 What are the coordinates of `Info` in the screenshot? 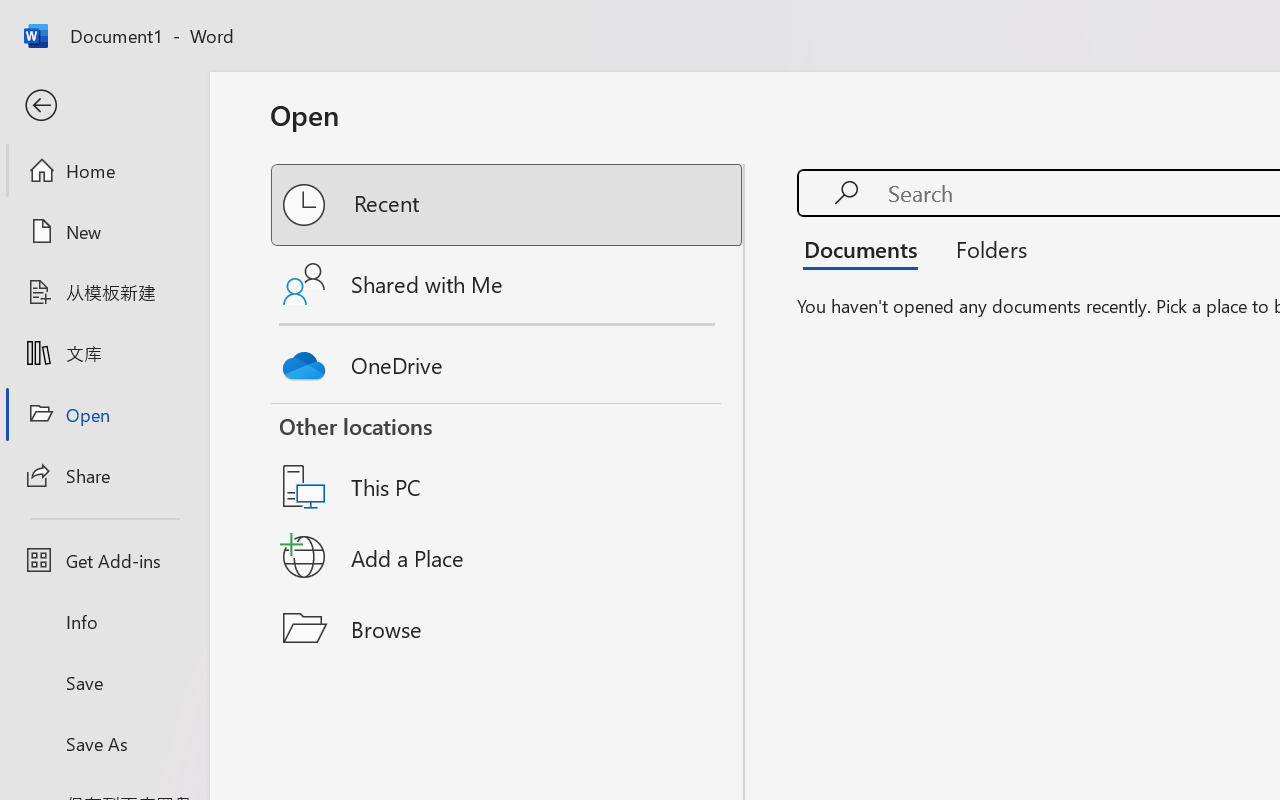 It's located at (104, 622).